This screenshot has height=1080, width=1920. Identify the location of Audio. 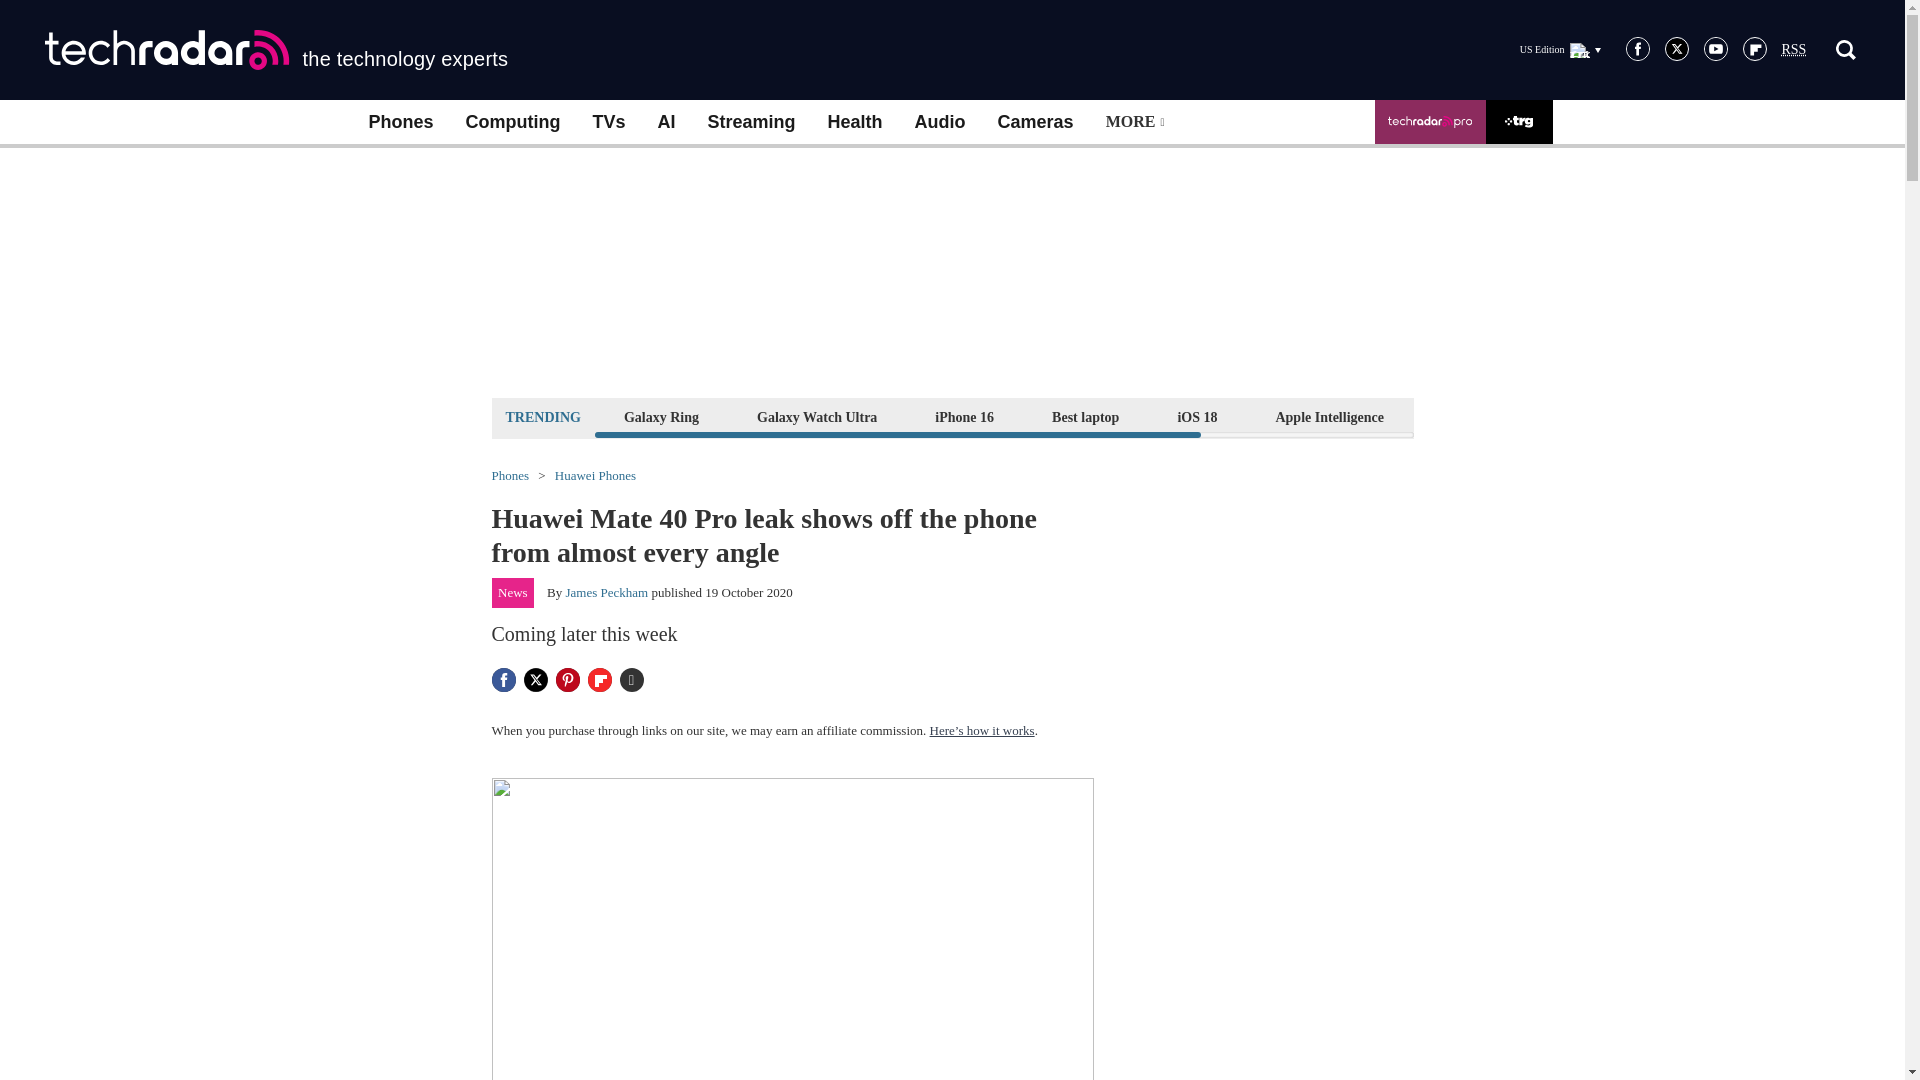
(940, 122).